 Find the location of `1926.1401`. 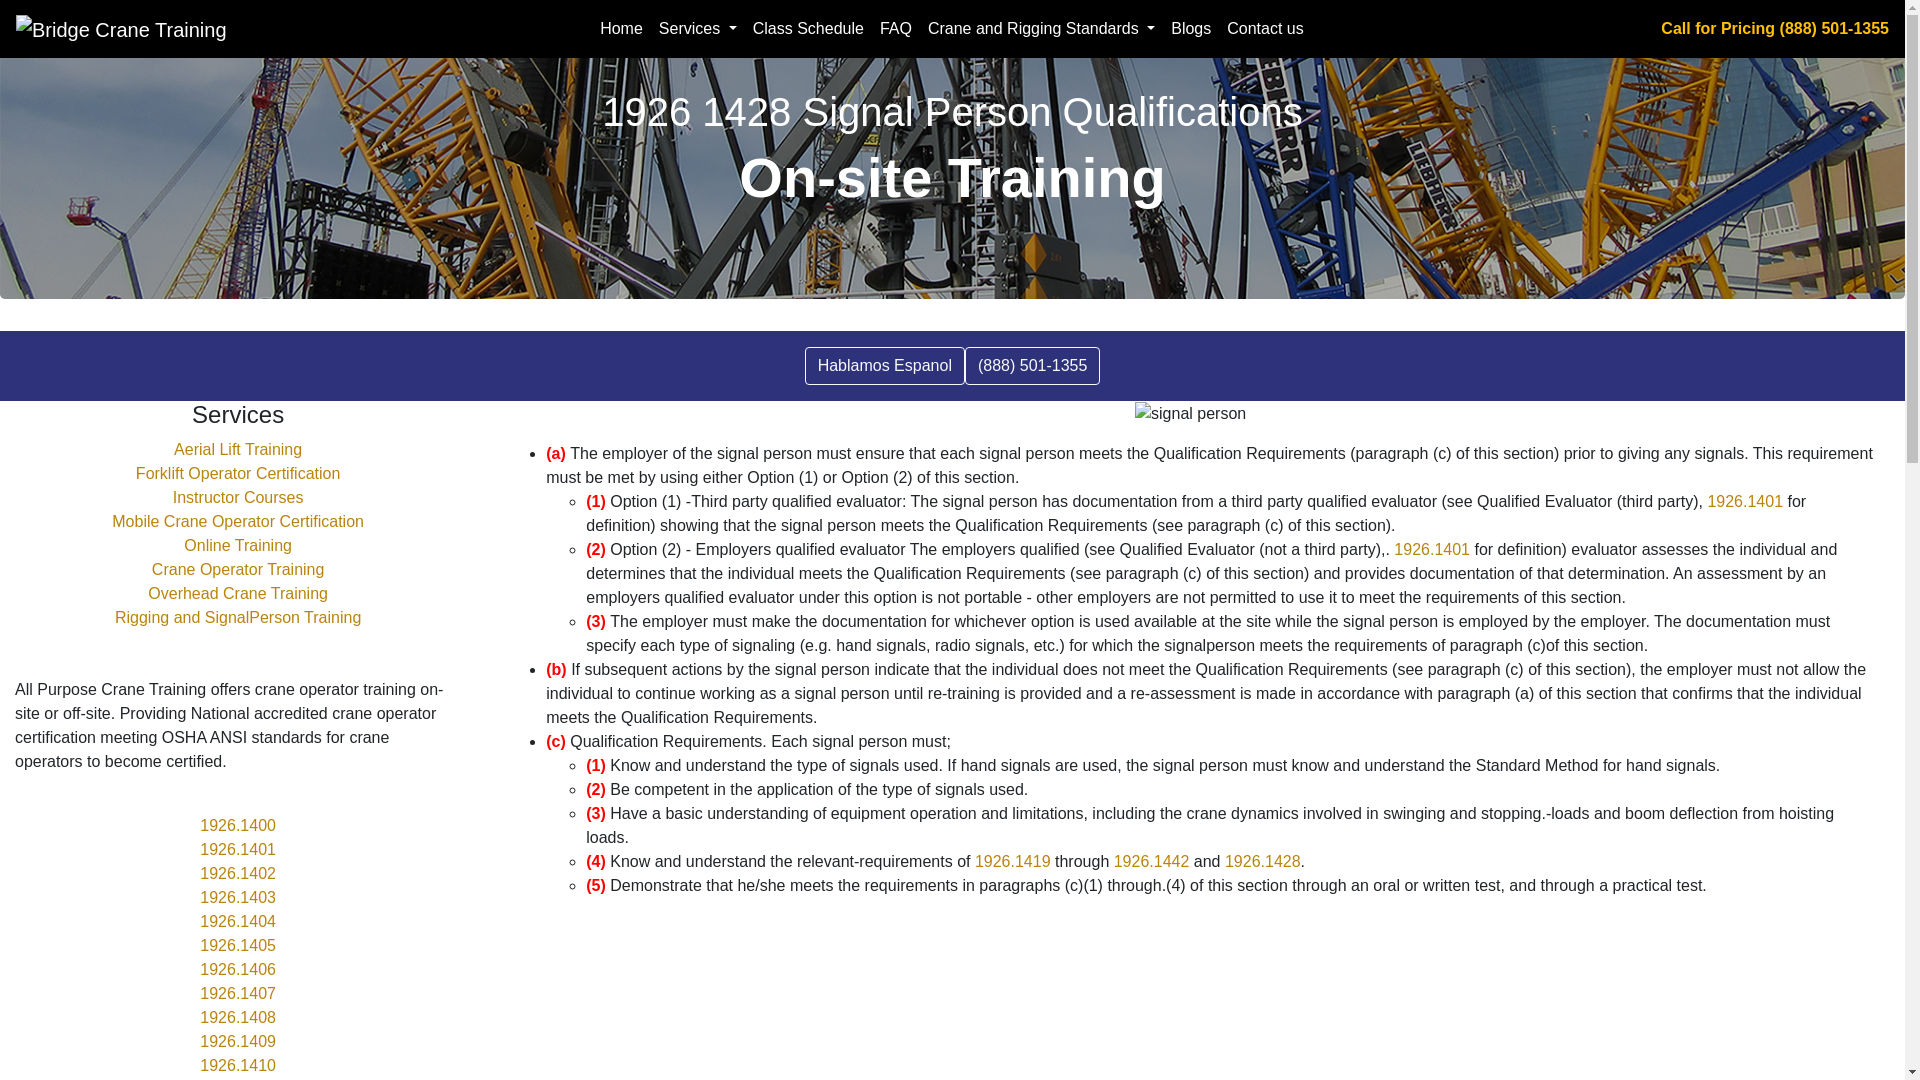

1926.1401 is located at coordinates (1432, 550).